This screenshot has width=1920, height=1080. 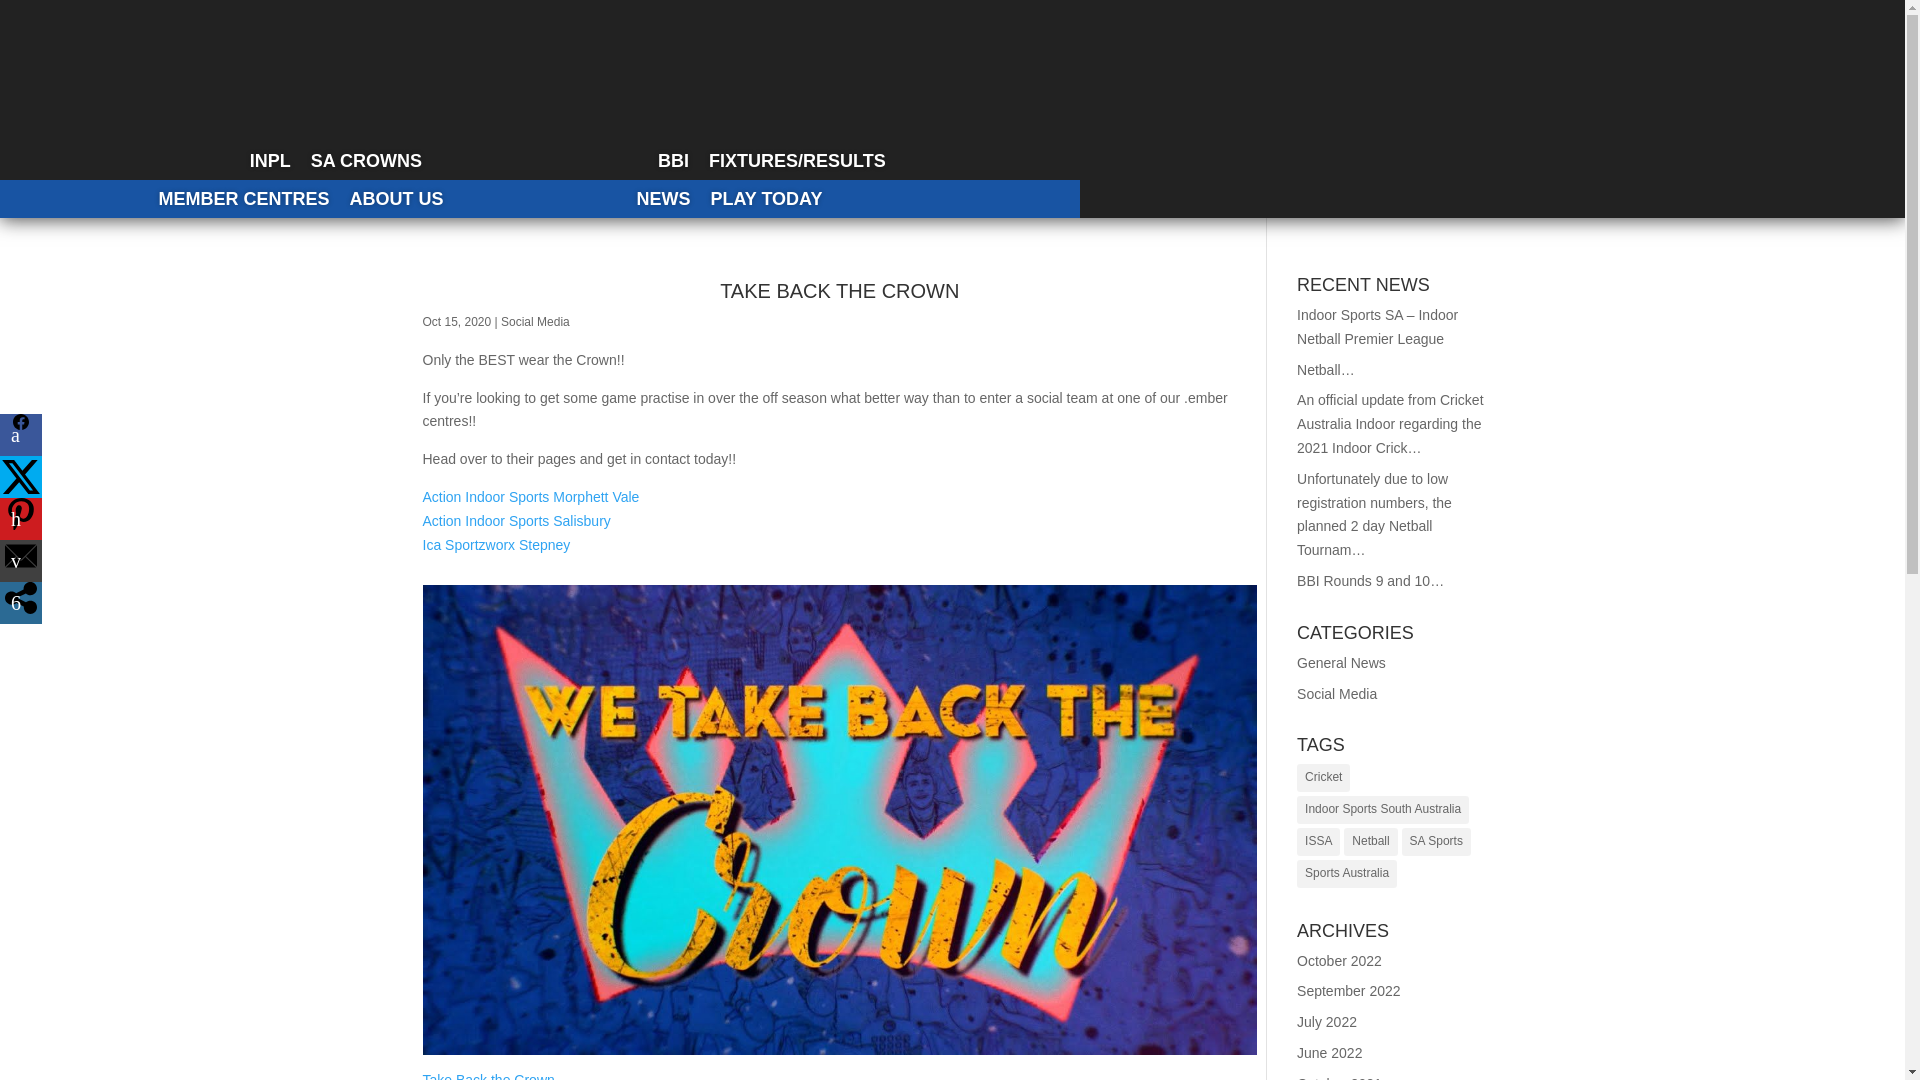 I want to click on MEMBER CENTRES, so click(x=244, y=199).